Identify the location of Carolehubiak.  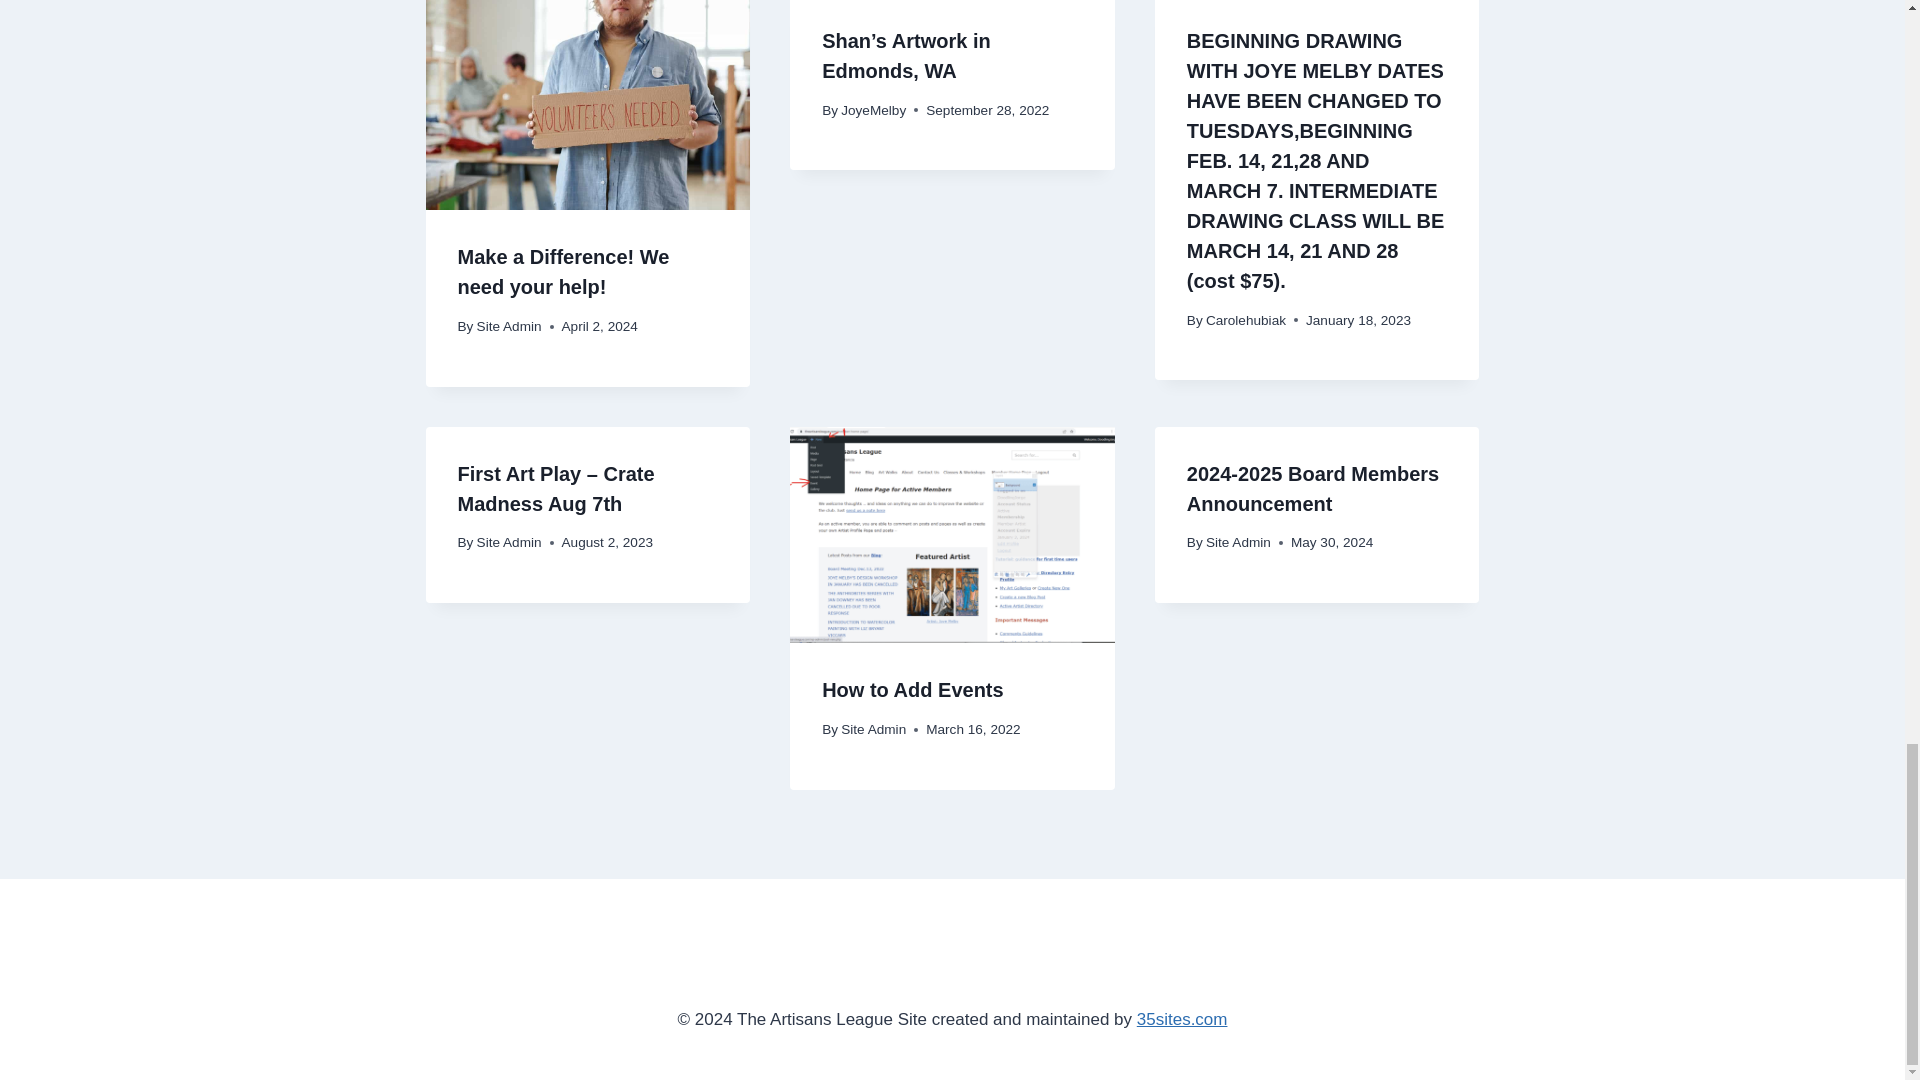
(1246, 320).